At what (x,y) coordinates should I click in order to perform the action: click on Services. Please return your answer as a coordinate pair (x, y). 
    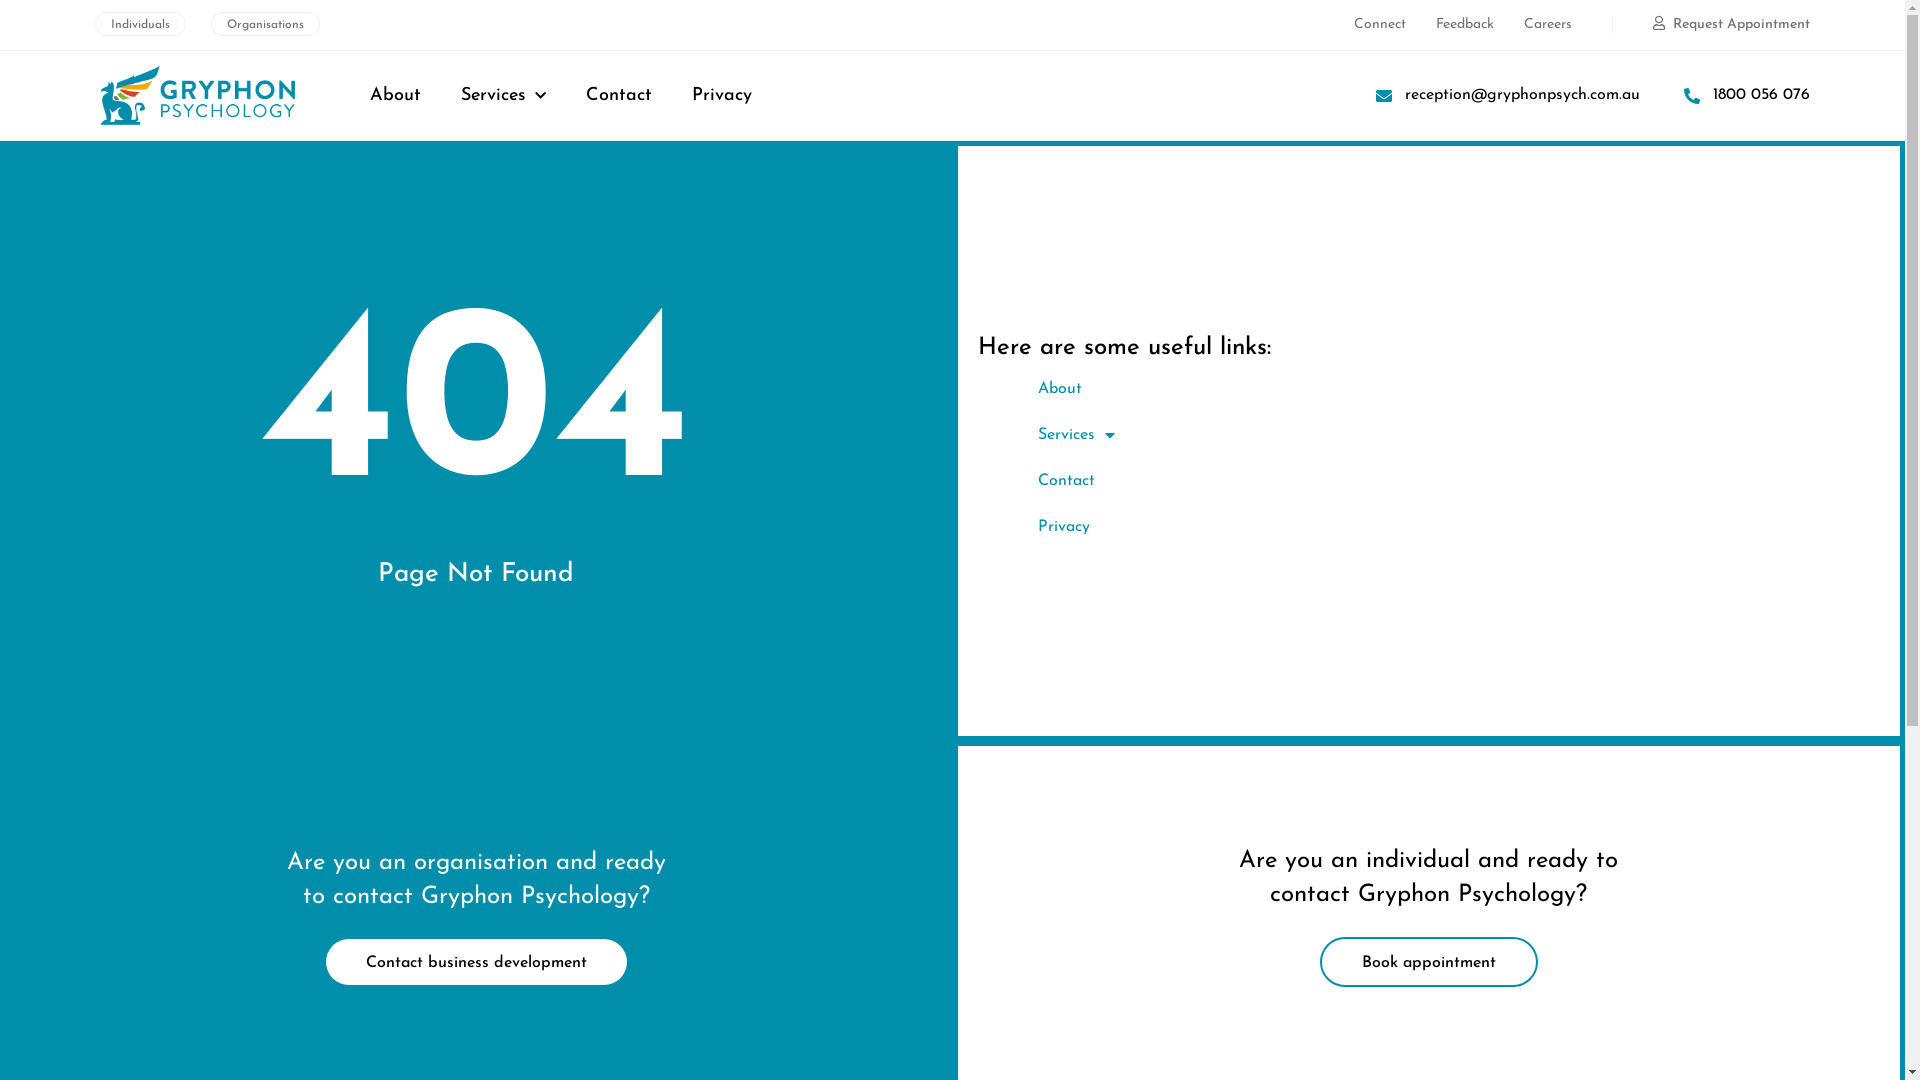
    Looking at the image, I should click on (504, 96).